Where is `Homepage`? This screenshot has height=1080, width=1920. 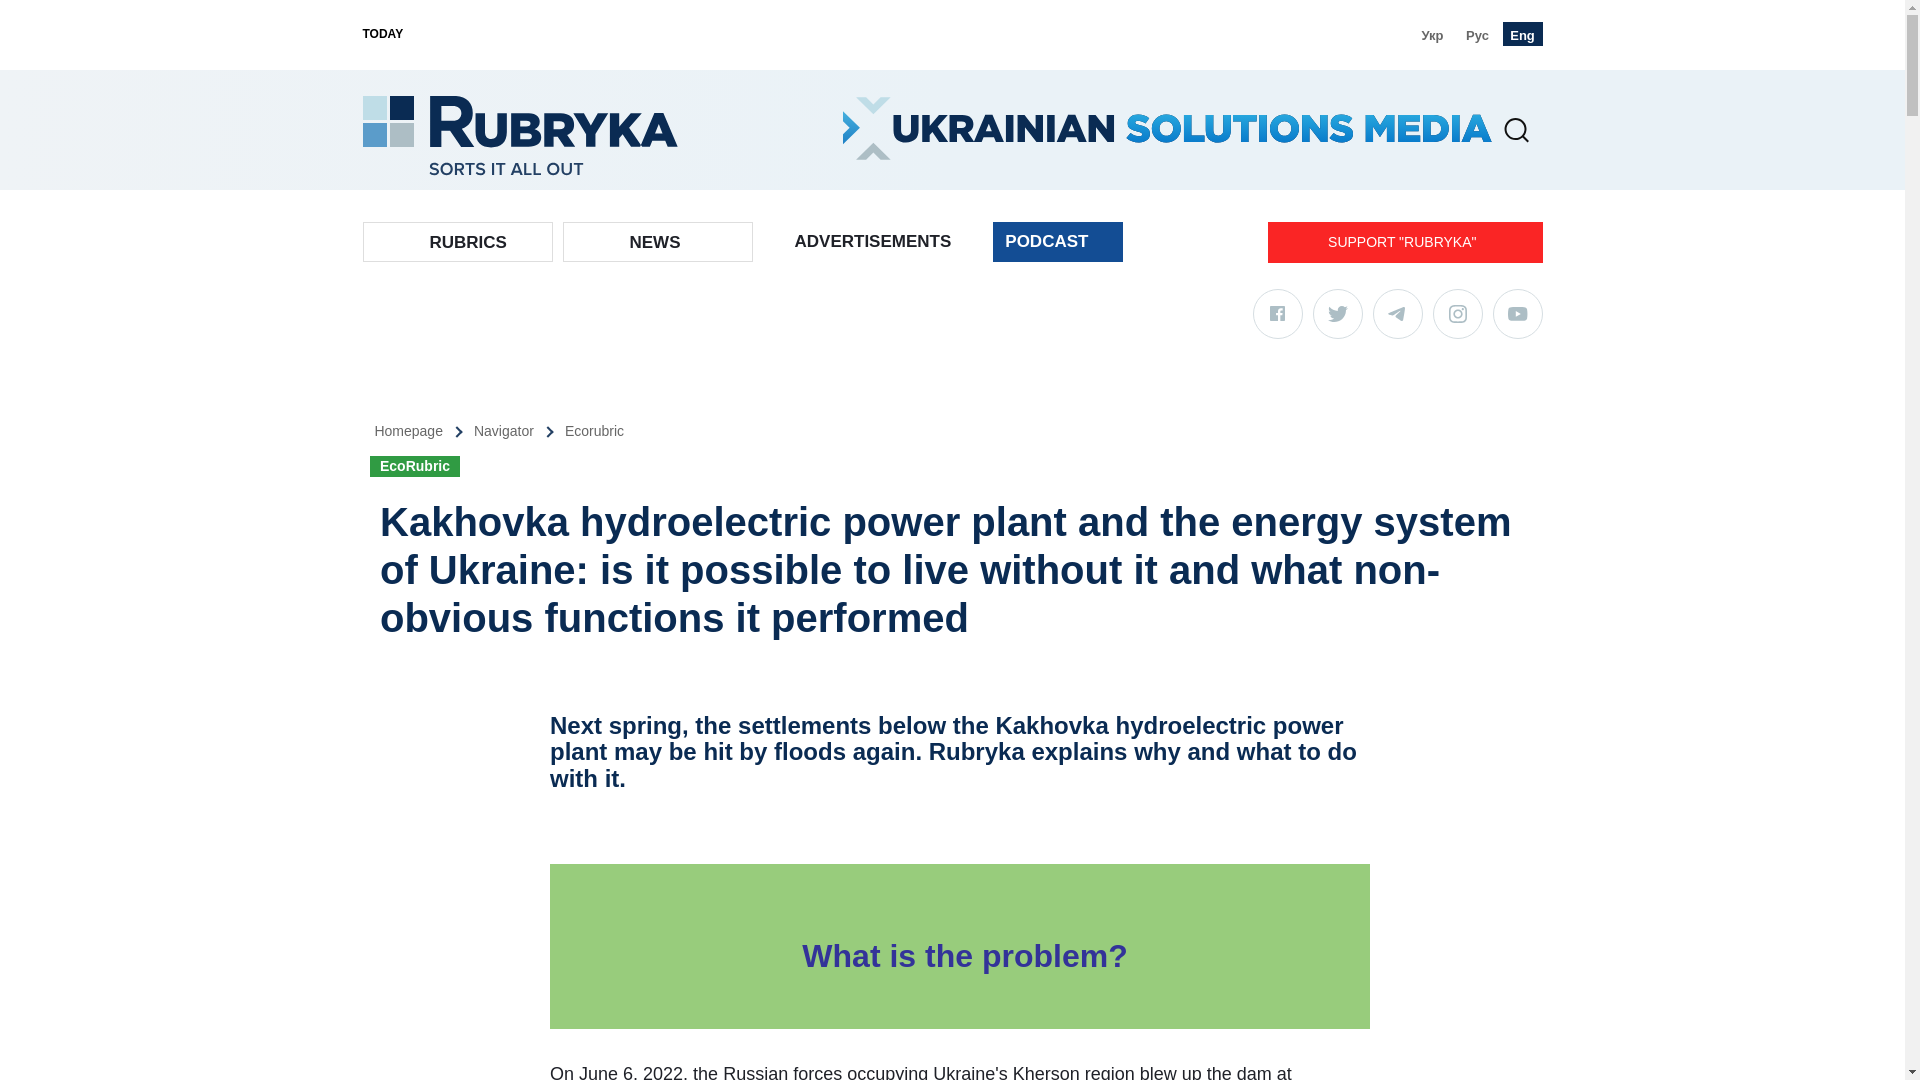
Homepage is located at coordinates (422, 431).